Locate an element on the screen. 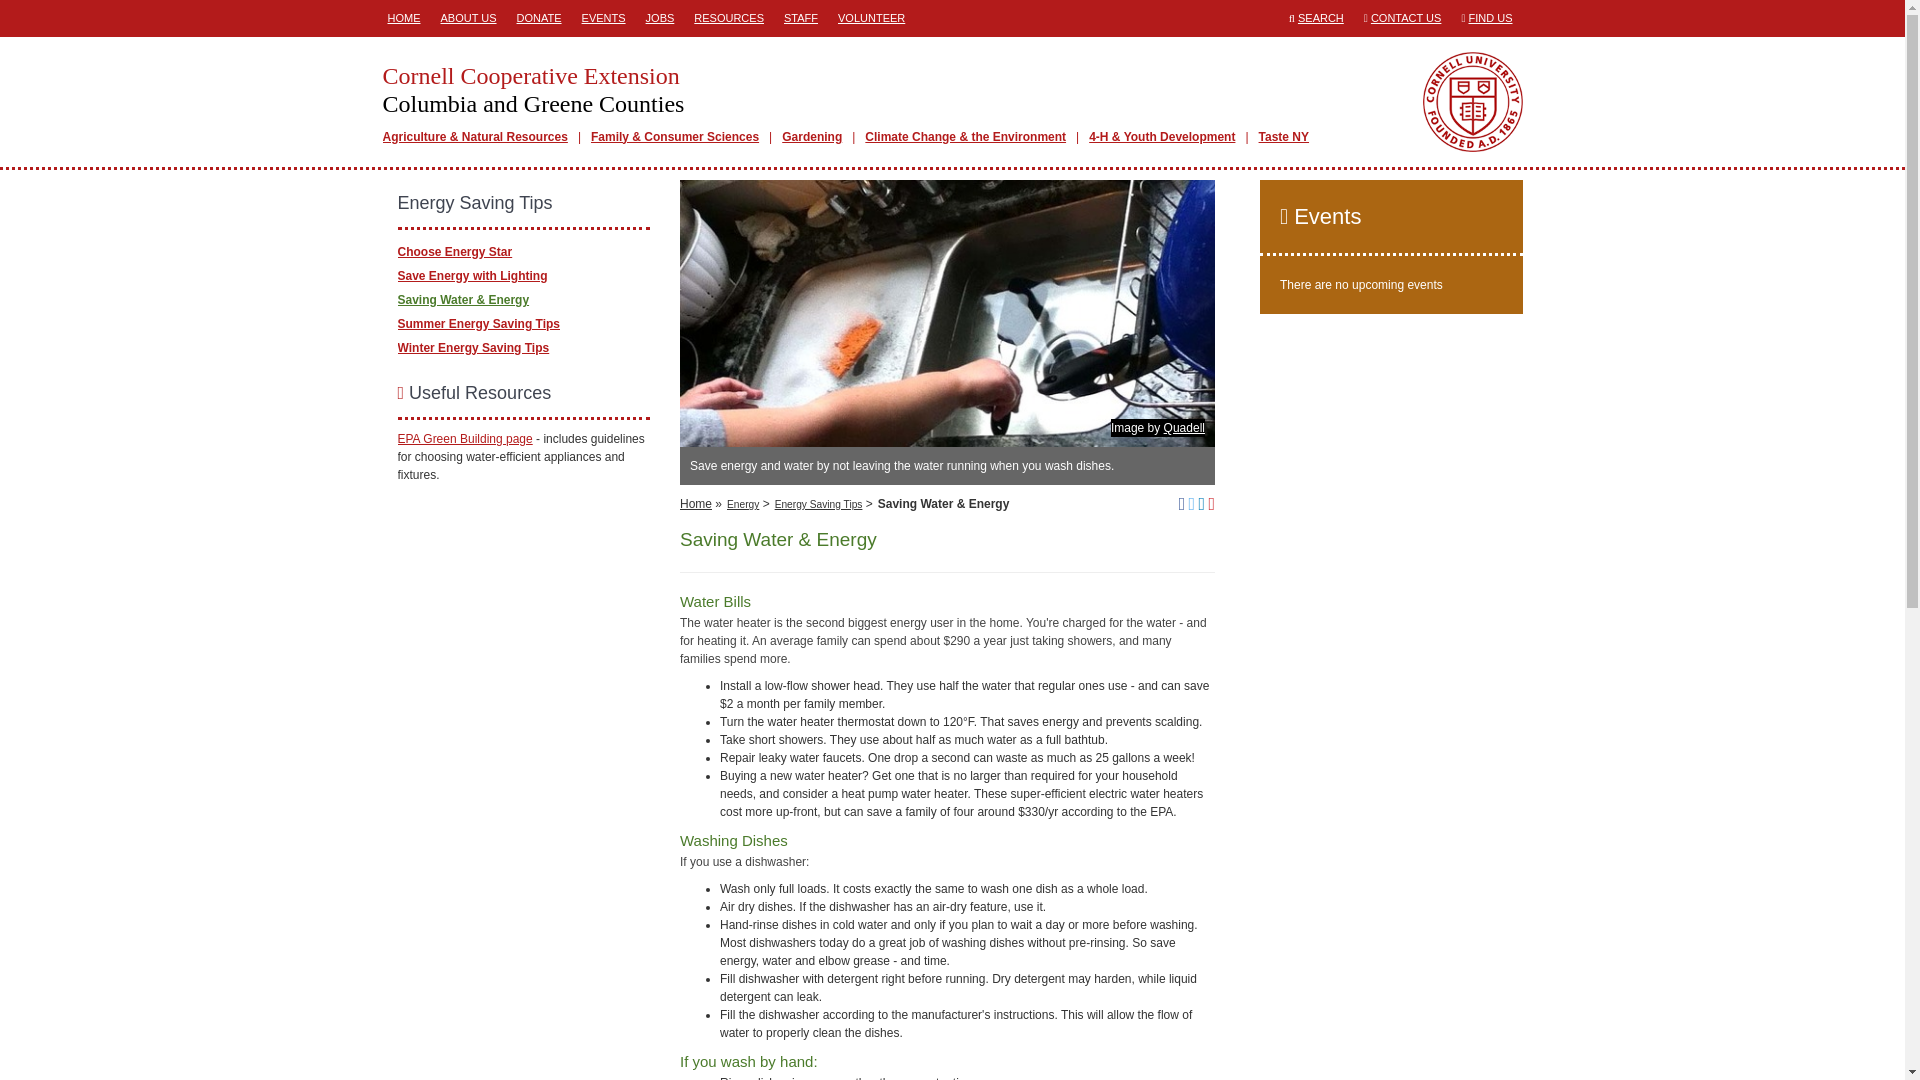  Quadell is located at coordinates (1184, 428).